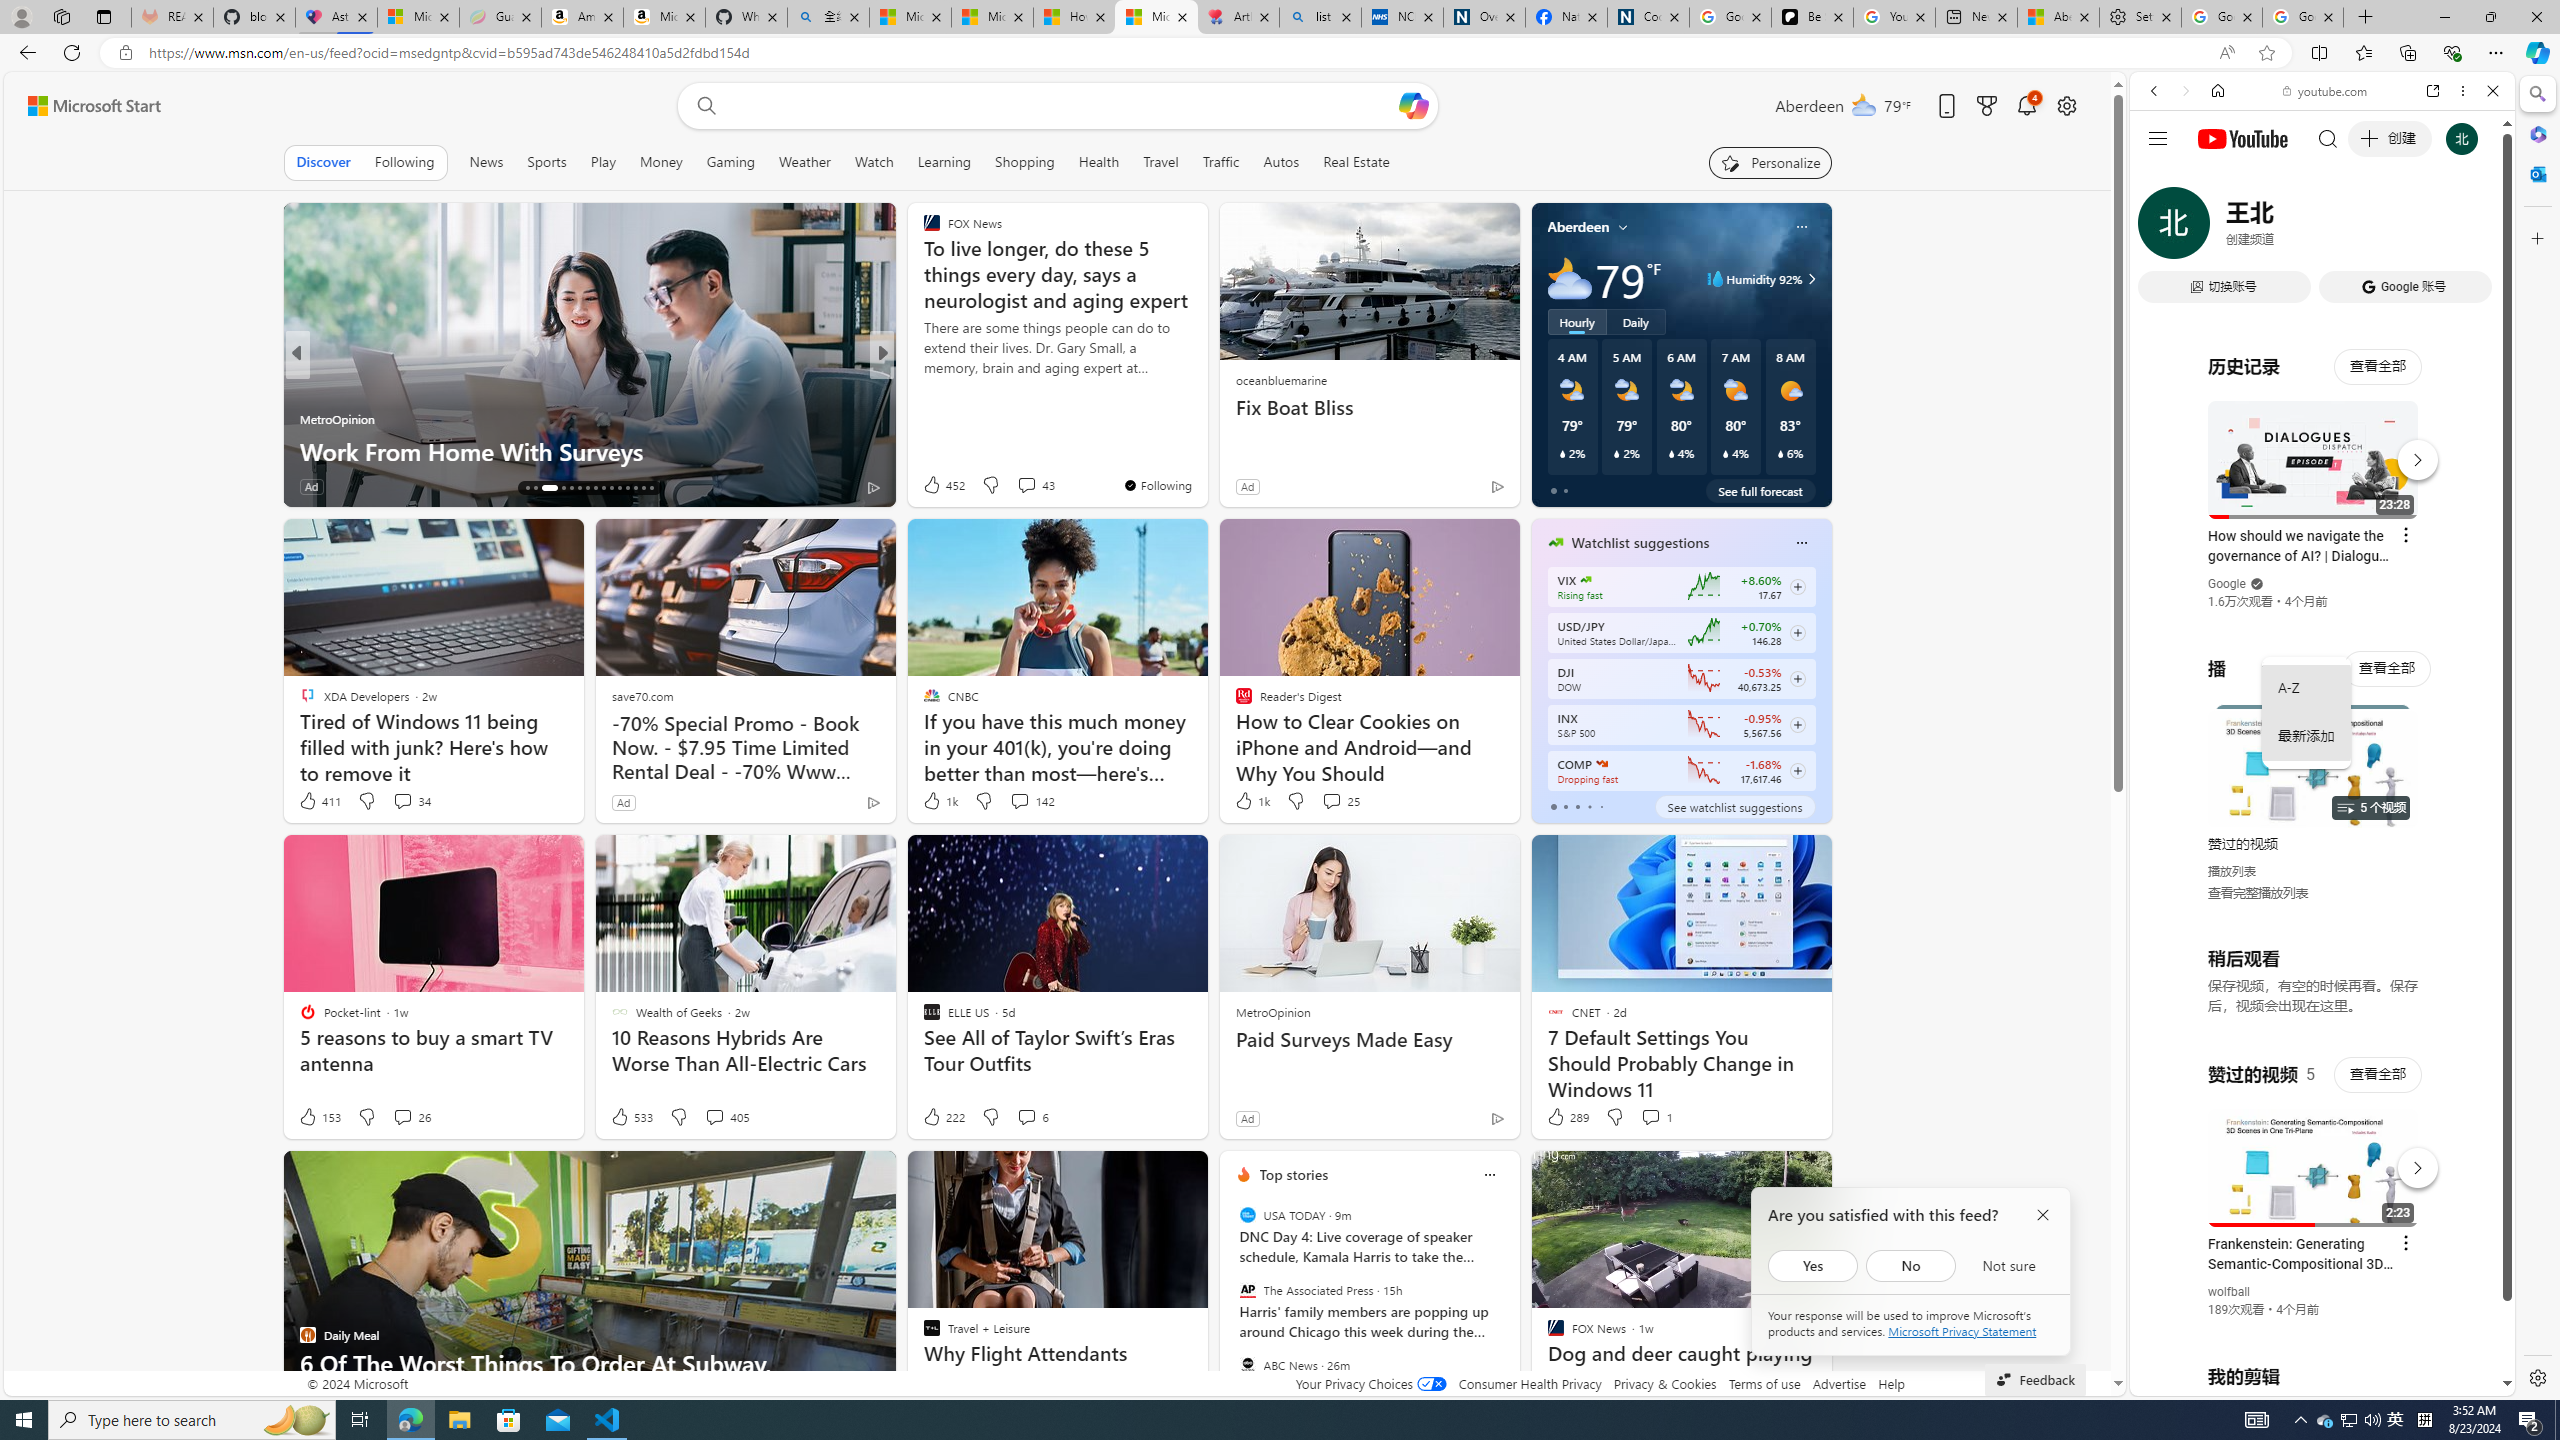 This screenshot has width=2560, height=1440. I want to click on previous, so click(1230, 1303).